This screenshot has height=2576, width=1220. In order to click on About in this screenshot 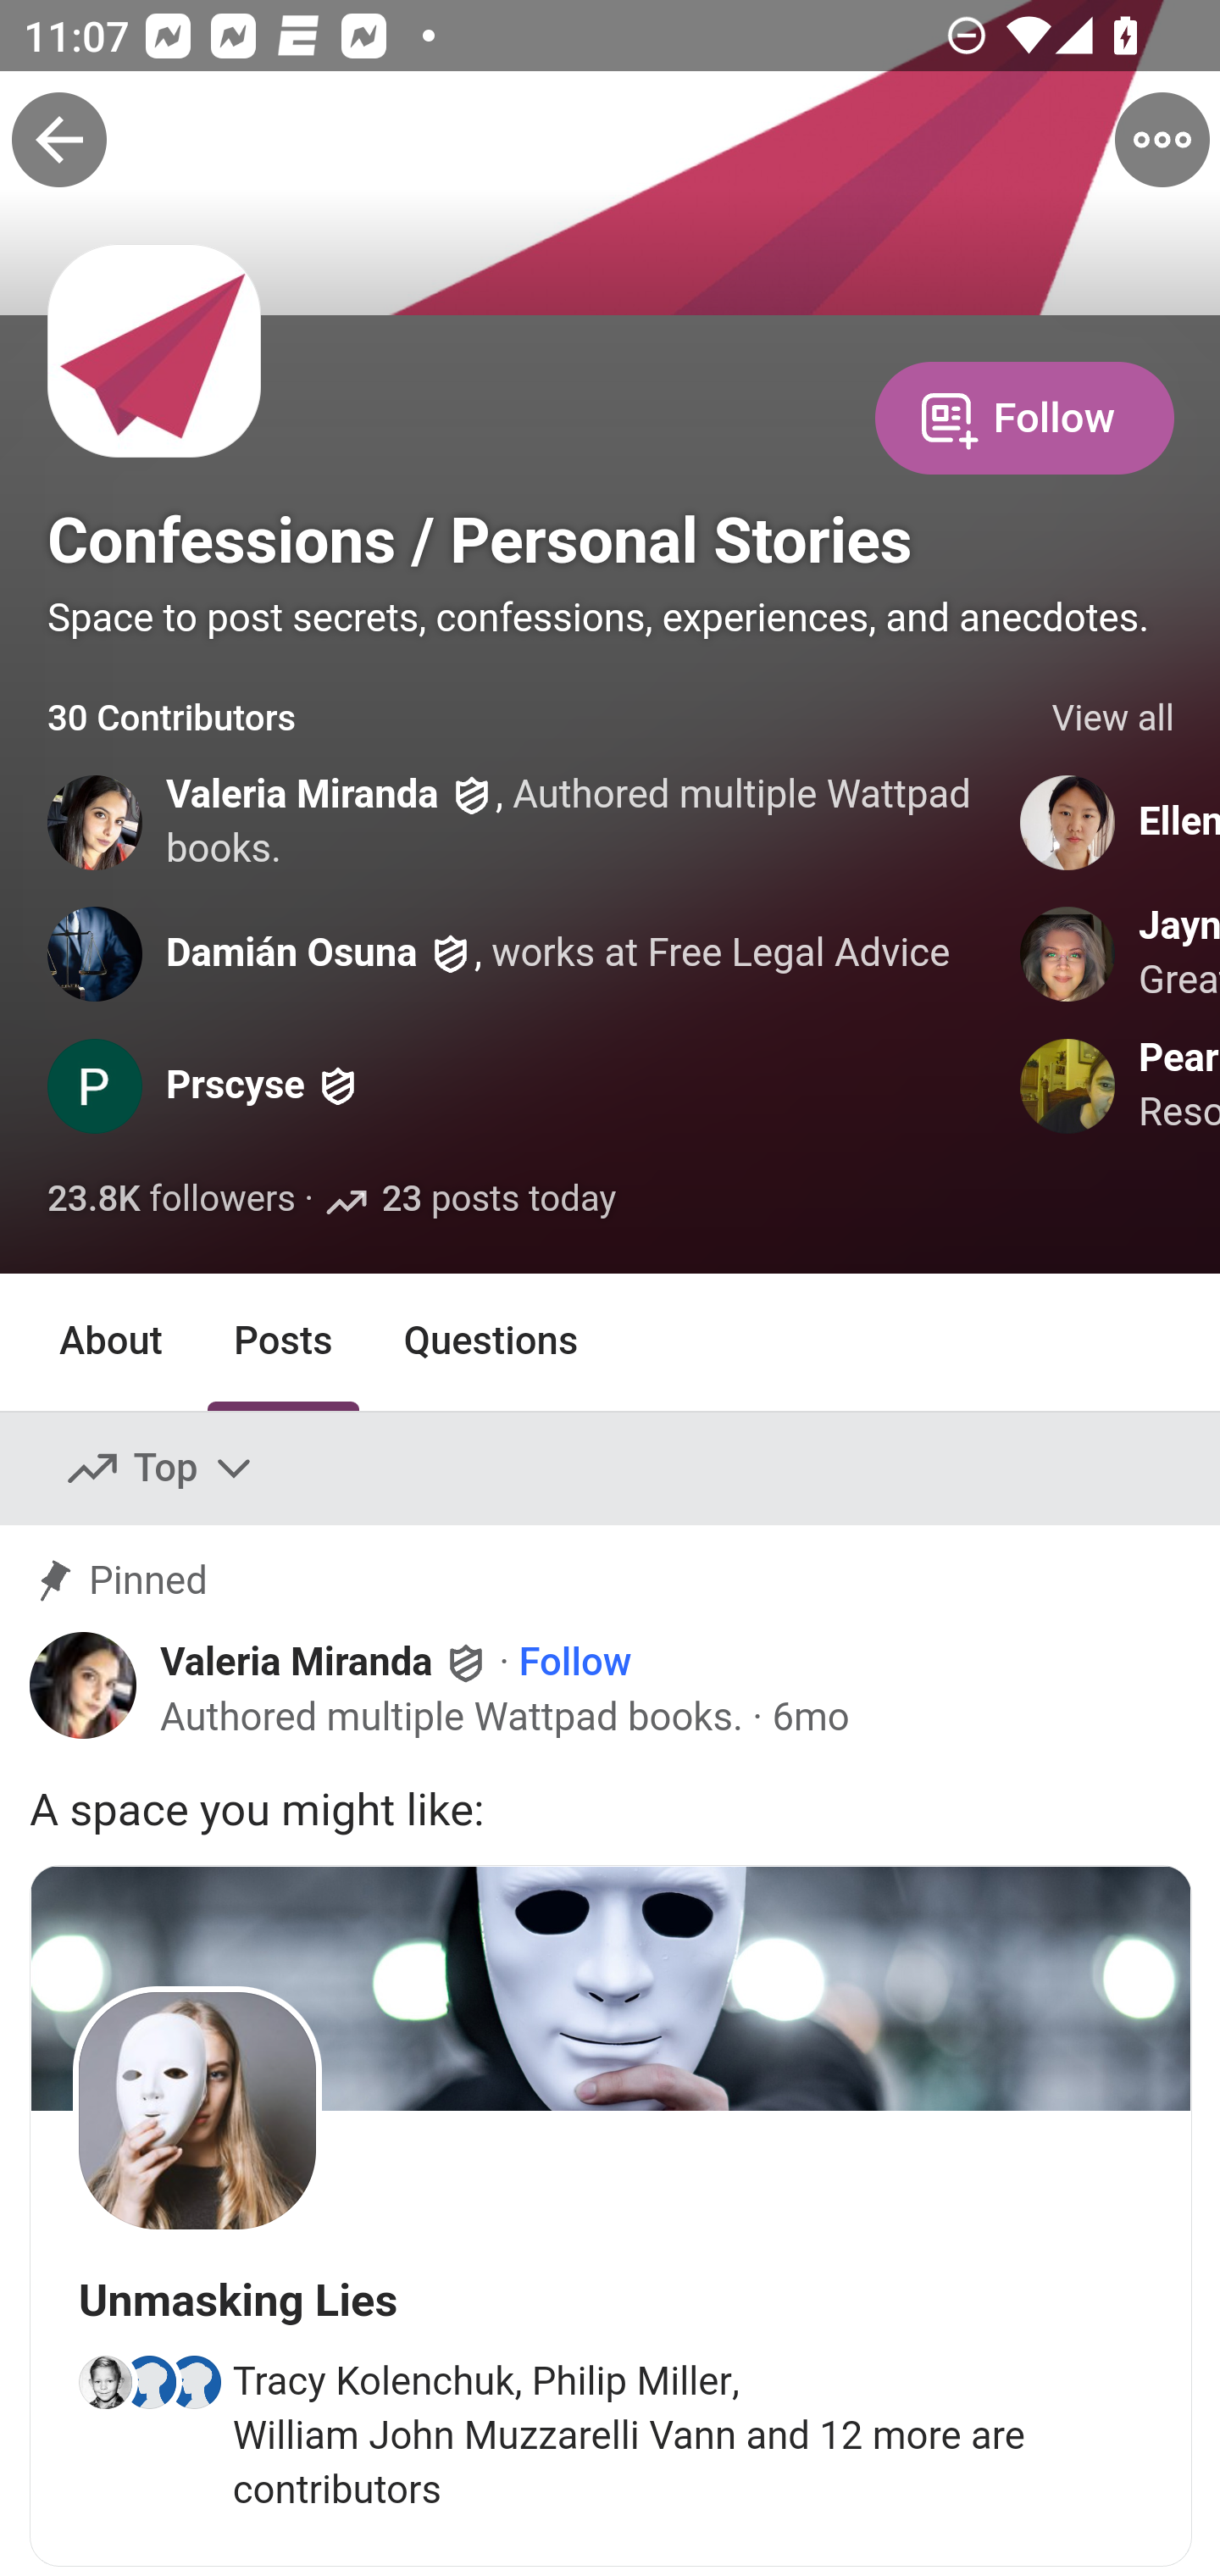, I will do `click(112, 1341)`.